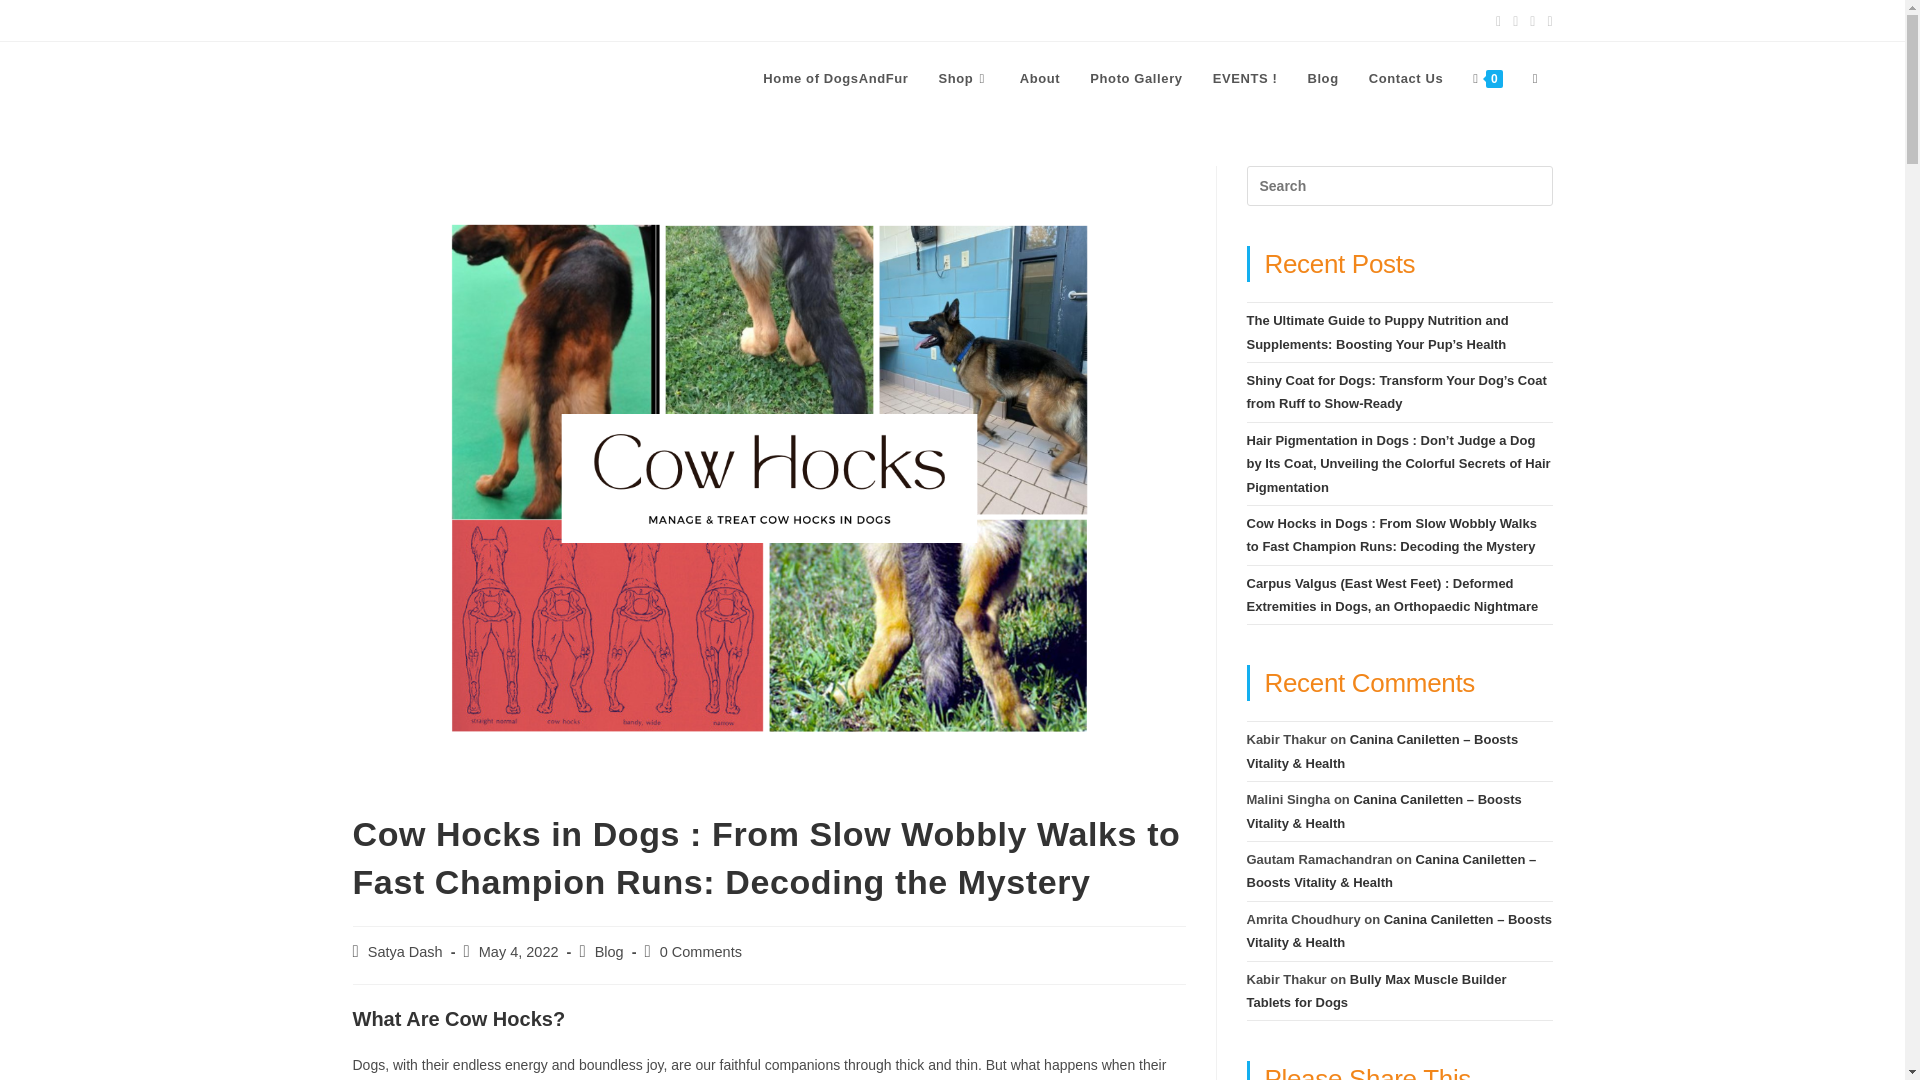  I want to click on About, so click(1040, 78).